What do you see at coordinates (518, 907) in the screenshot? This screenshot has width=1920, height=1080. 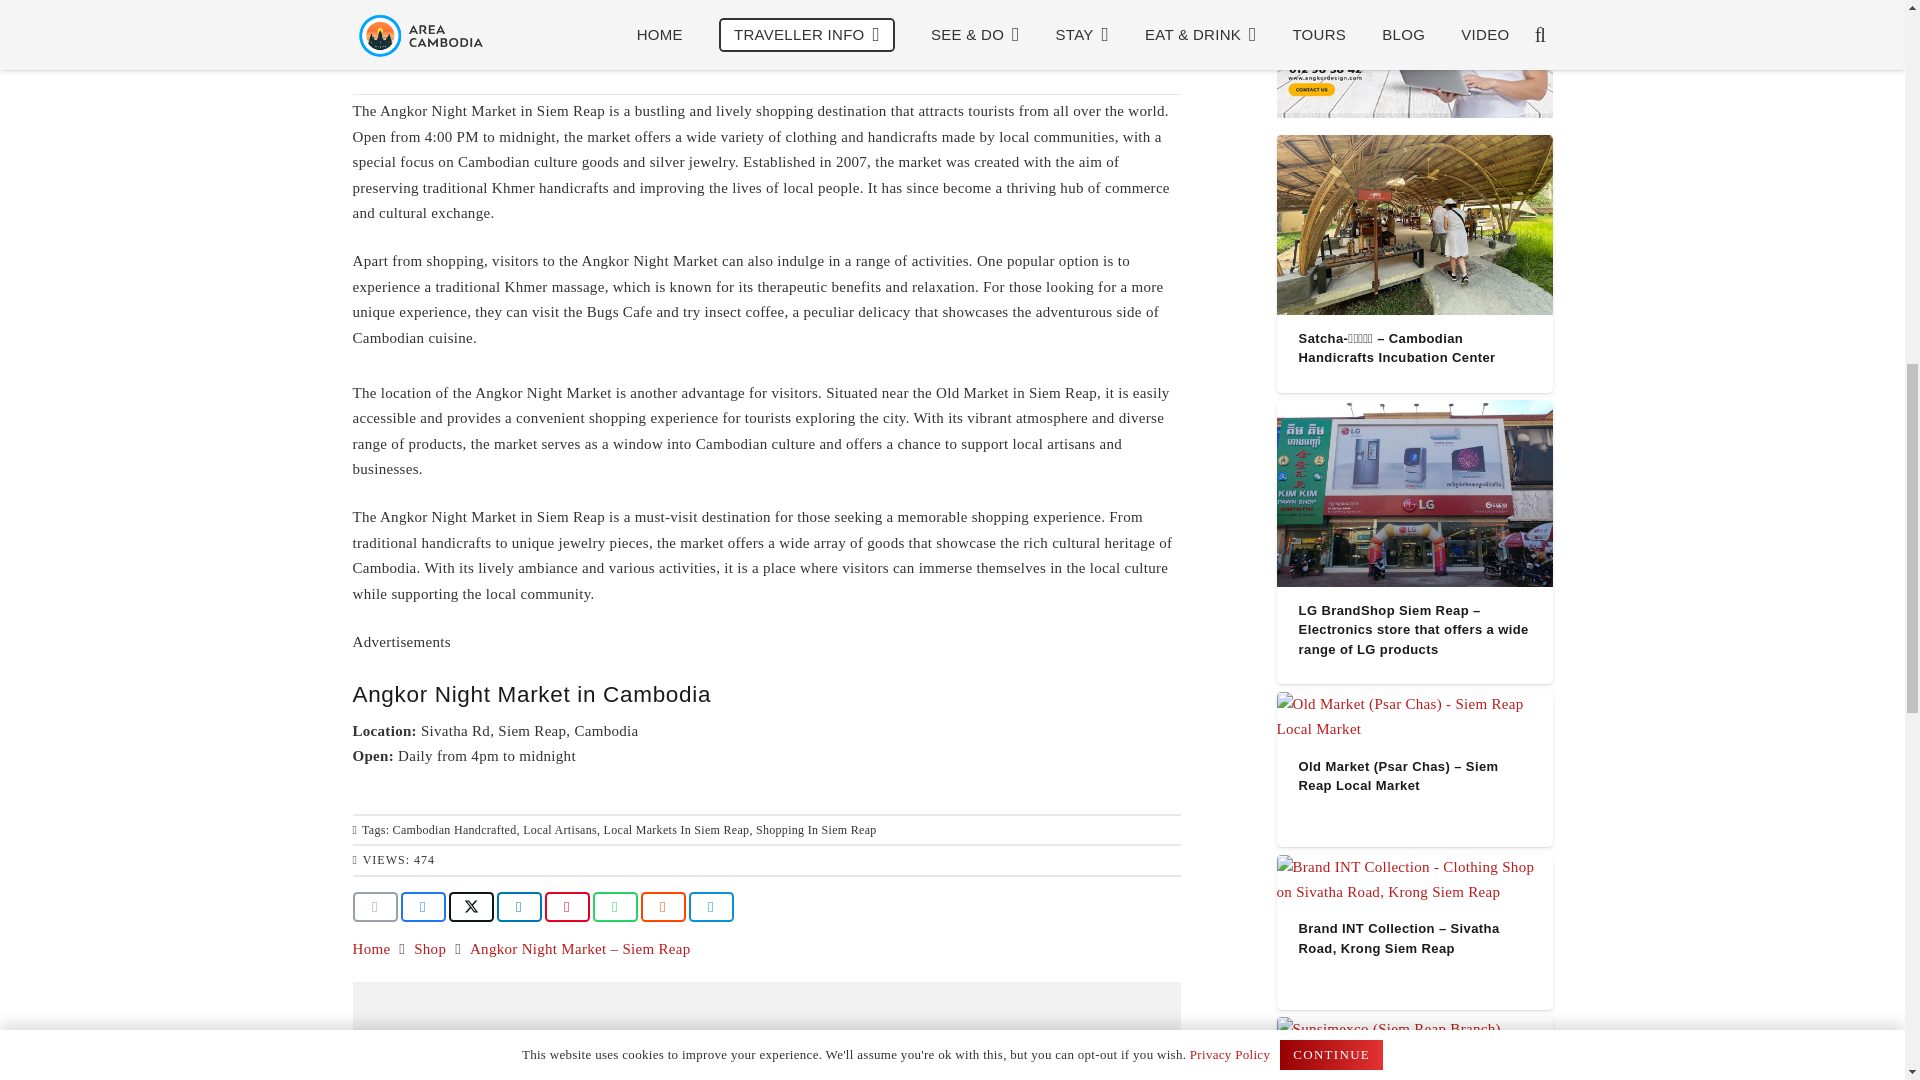 I see `Share this` at bounding box center [518, 907].